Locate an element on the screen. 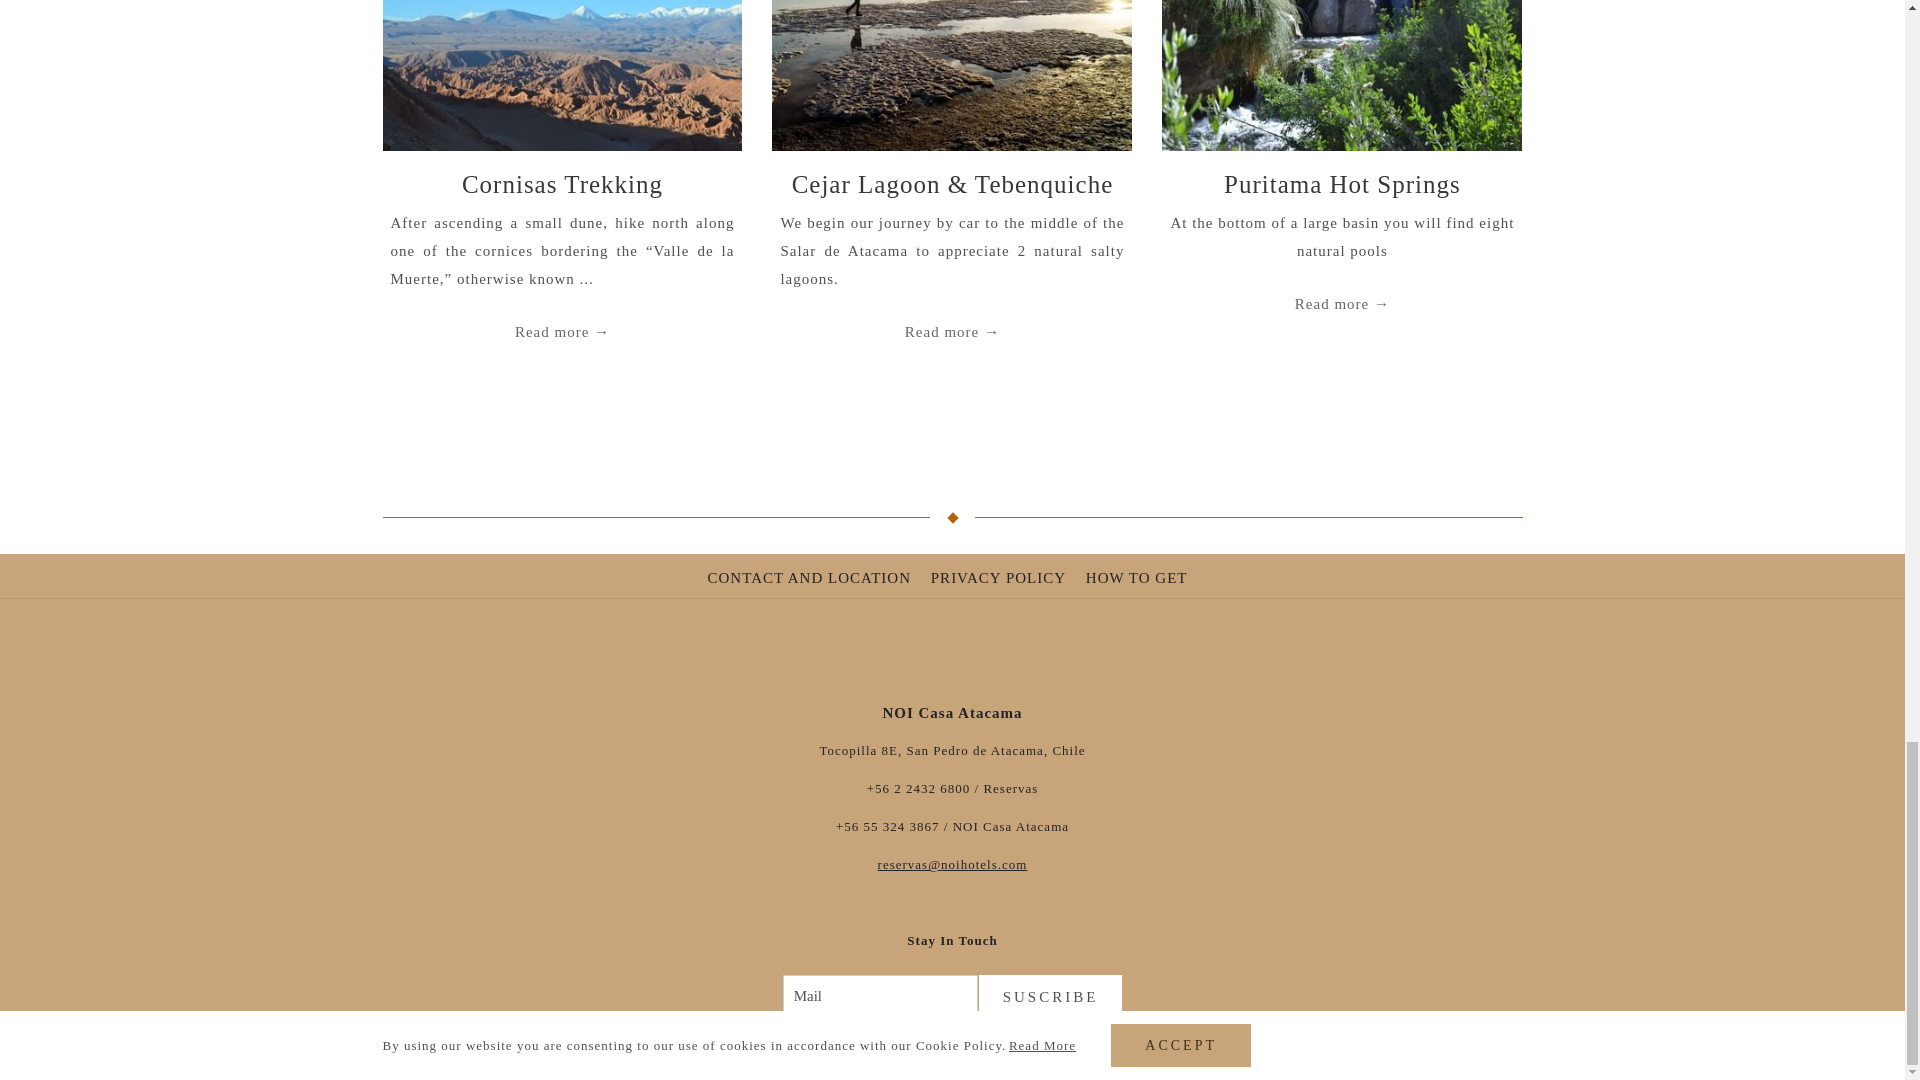  PRIVACY POLICY is located at coordinates (1001, 578).